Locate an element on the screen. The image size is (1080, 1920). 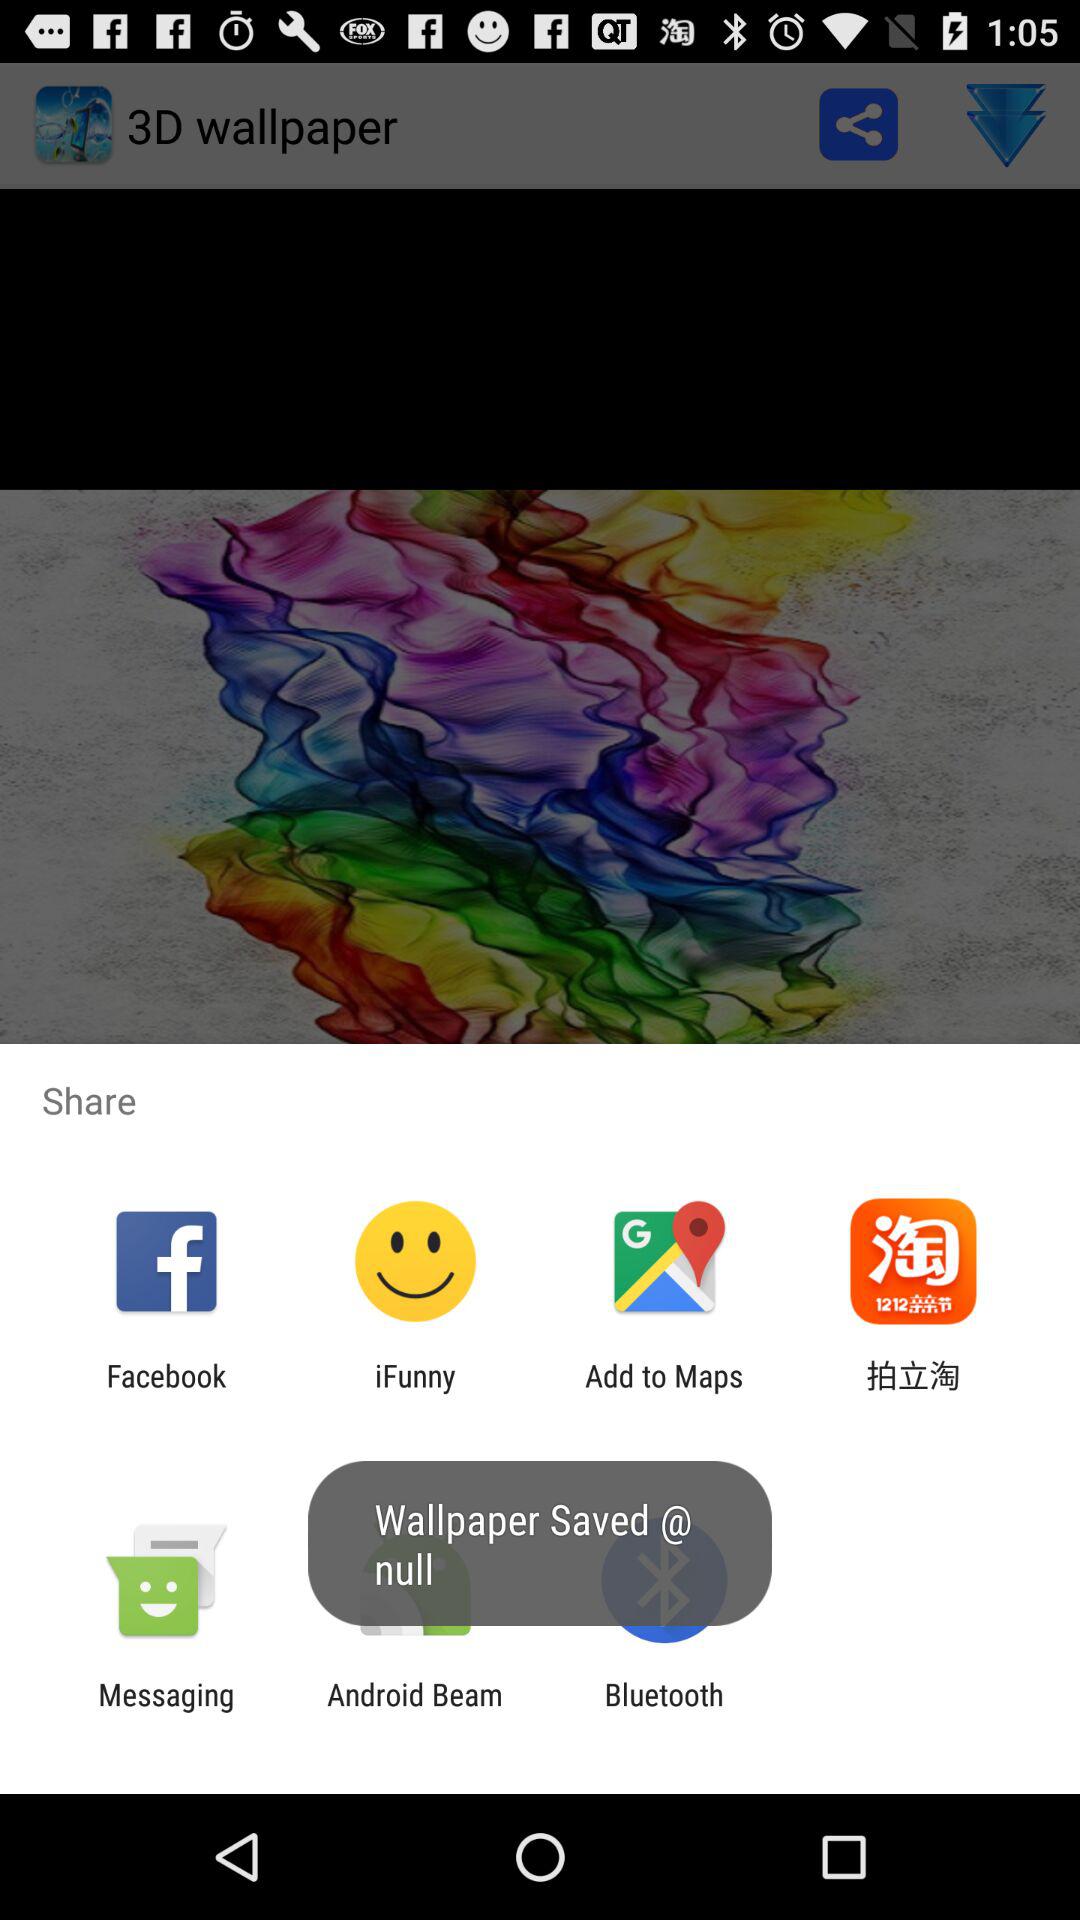
open the icon to the left of bluetooth is located at coordinates (414, 1712).